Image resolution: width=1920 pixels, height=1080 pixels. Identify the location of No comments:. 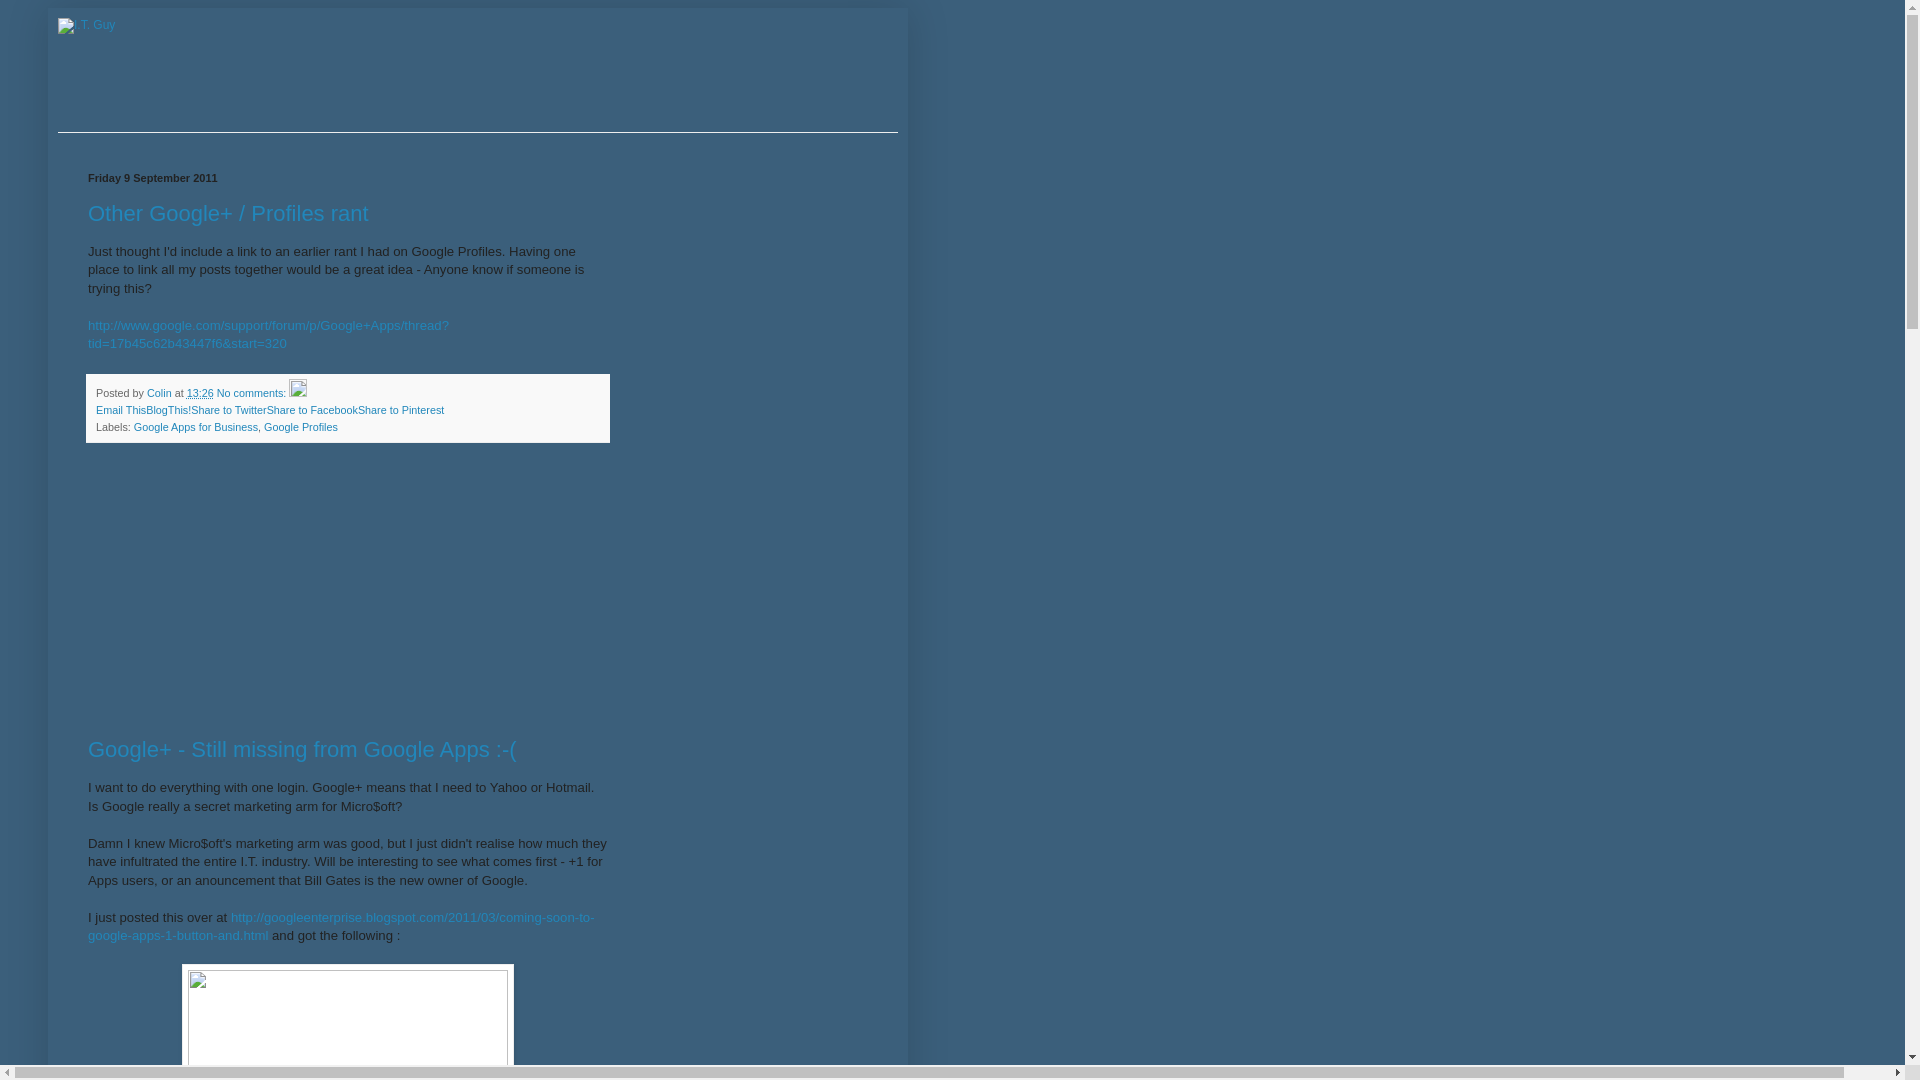
(254, 393).